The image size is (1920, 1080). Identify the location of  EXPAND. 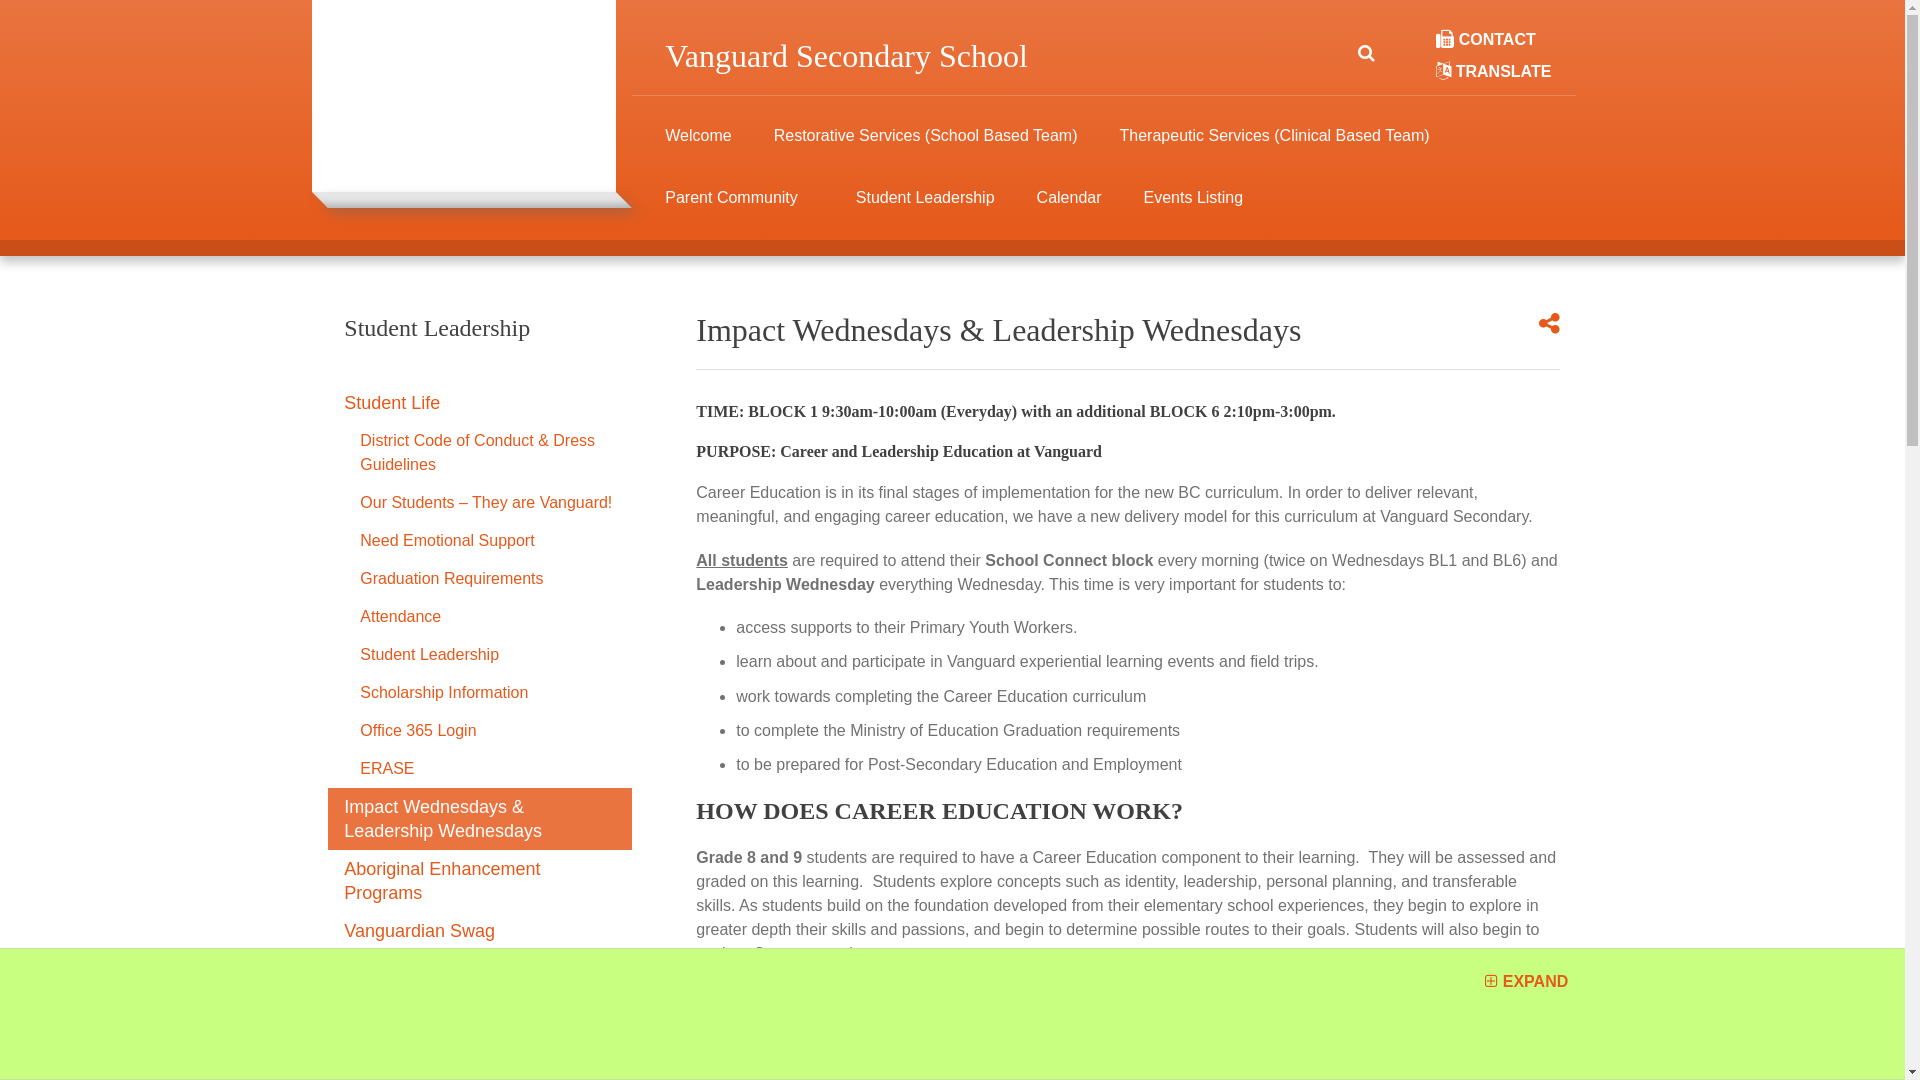
(1526, 982).